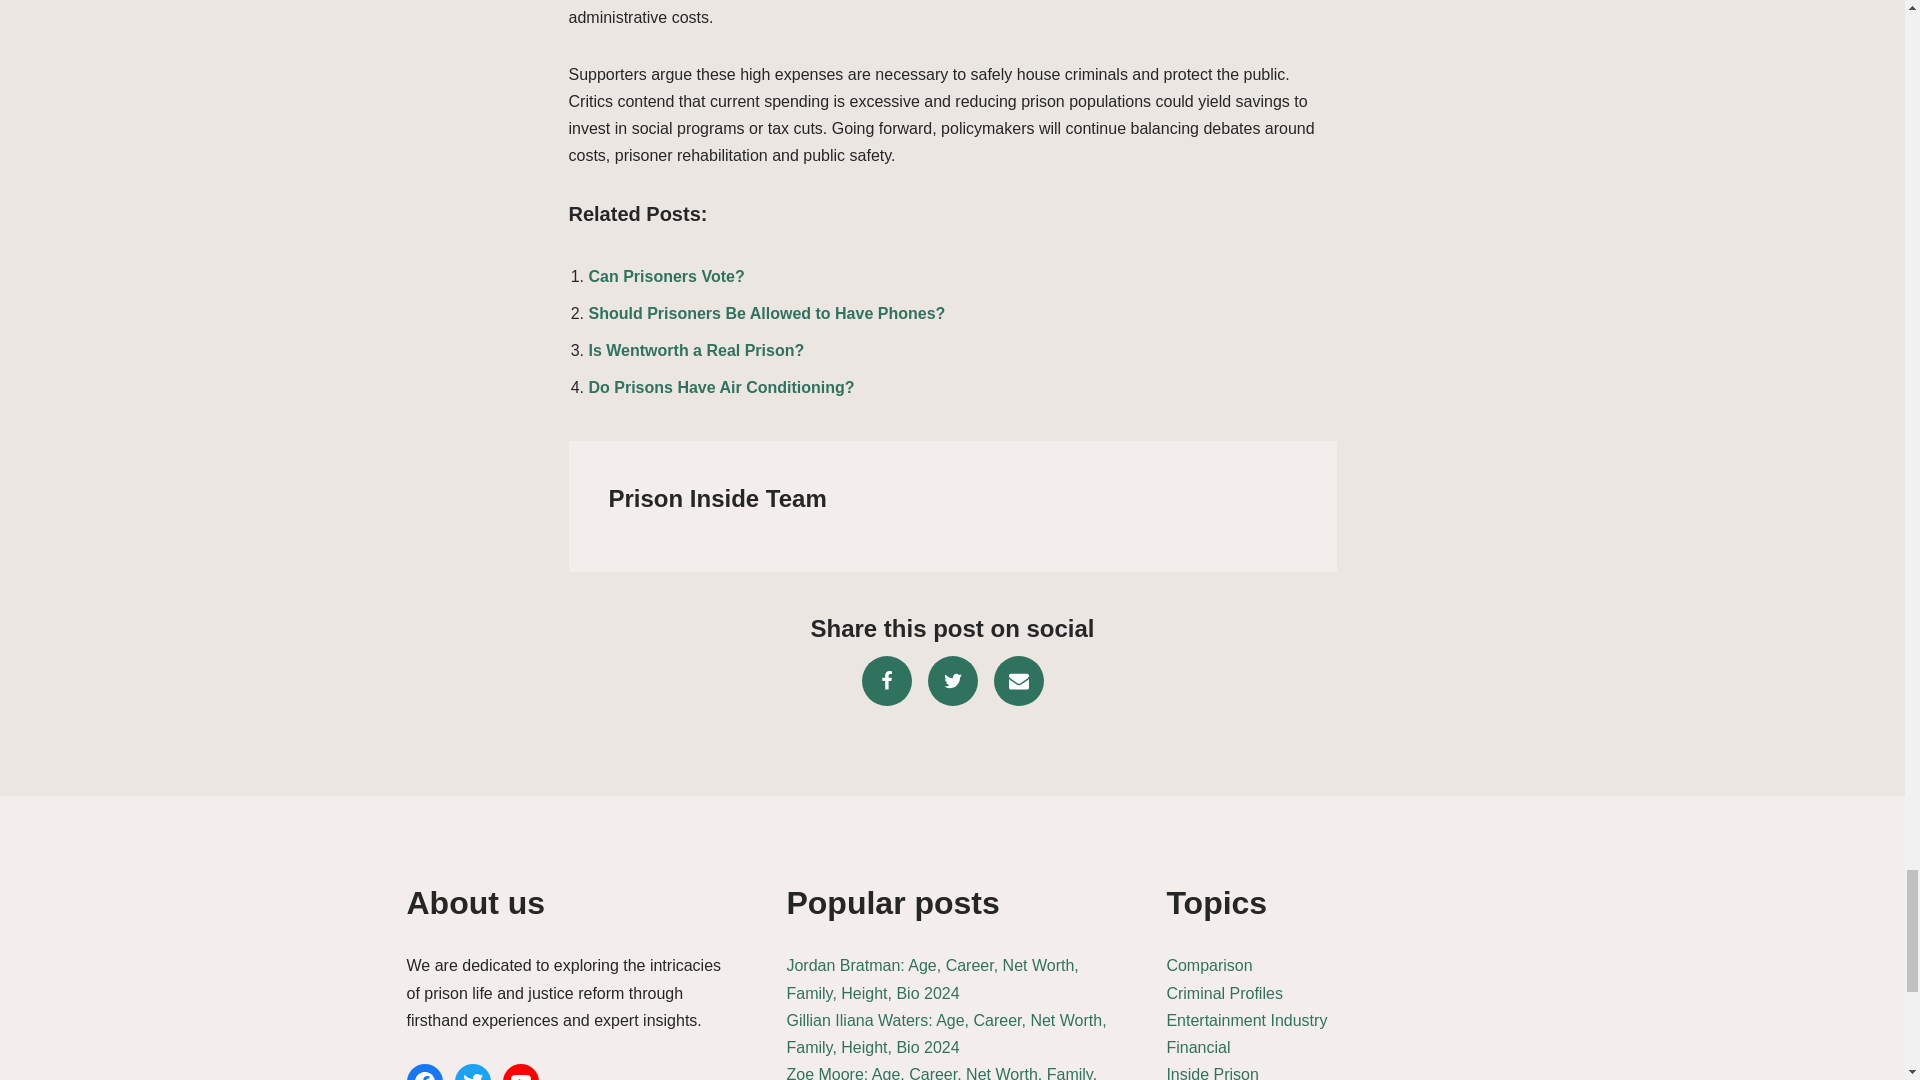  Describe the element at coordinates (720, 388) in the screenshot. I see `Do Prisons Have Air Conditioning?` at that location.